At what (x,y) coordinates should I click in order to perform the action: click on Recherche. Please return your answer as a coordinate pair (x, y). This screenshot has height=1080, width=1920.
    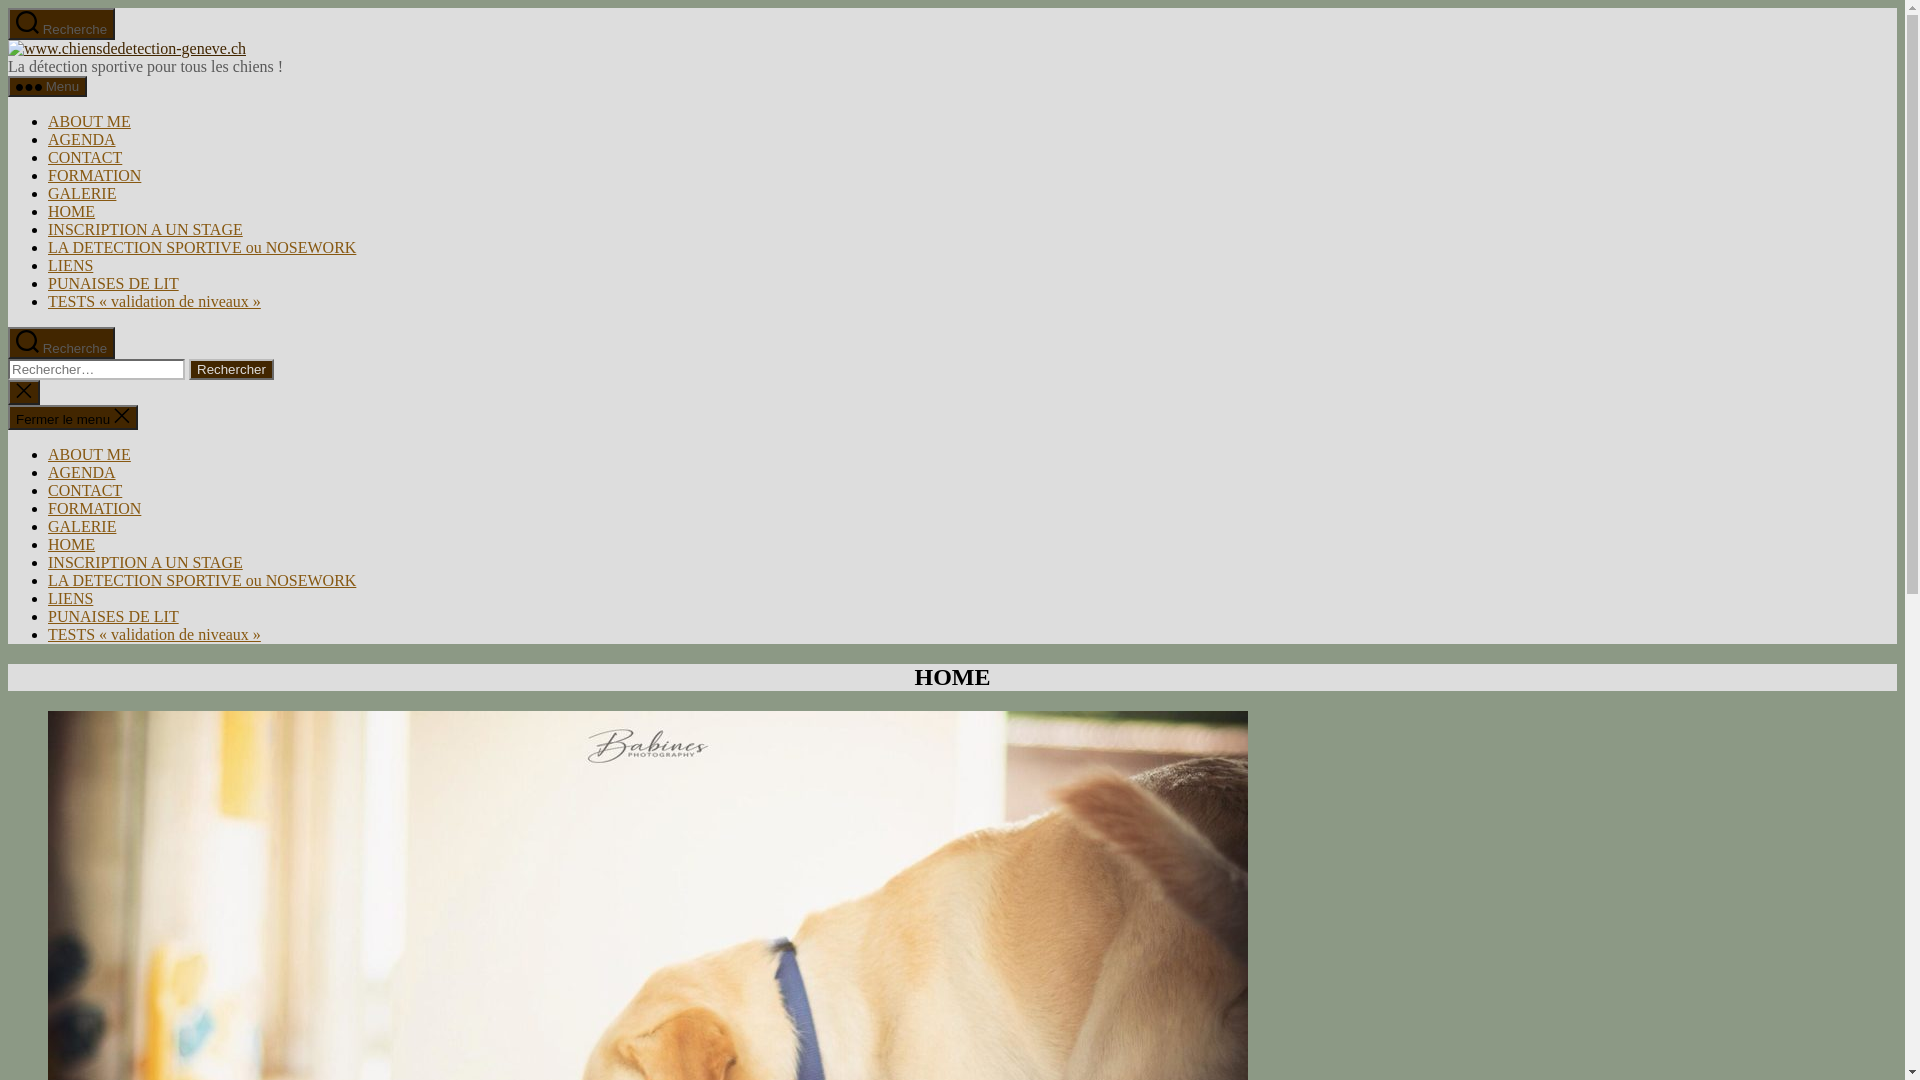
    Looking at the image, I should click on (62, 343).